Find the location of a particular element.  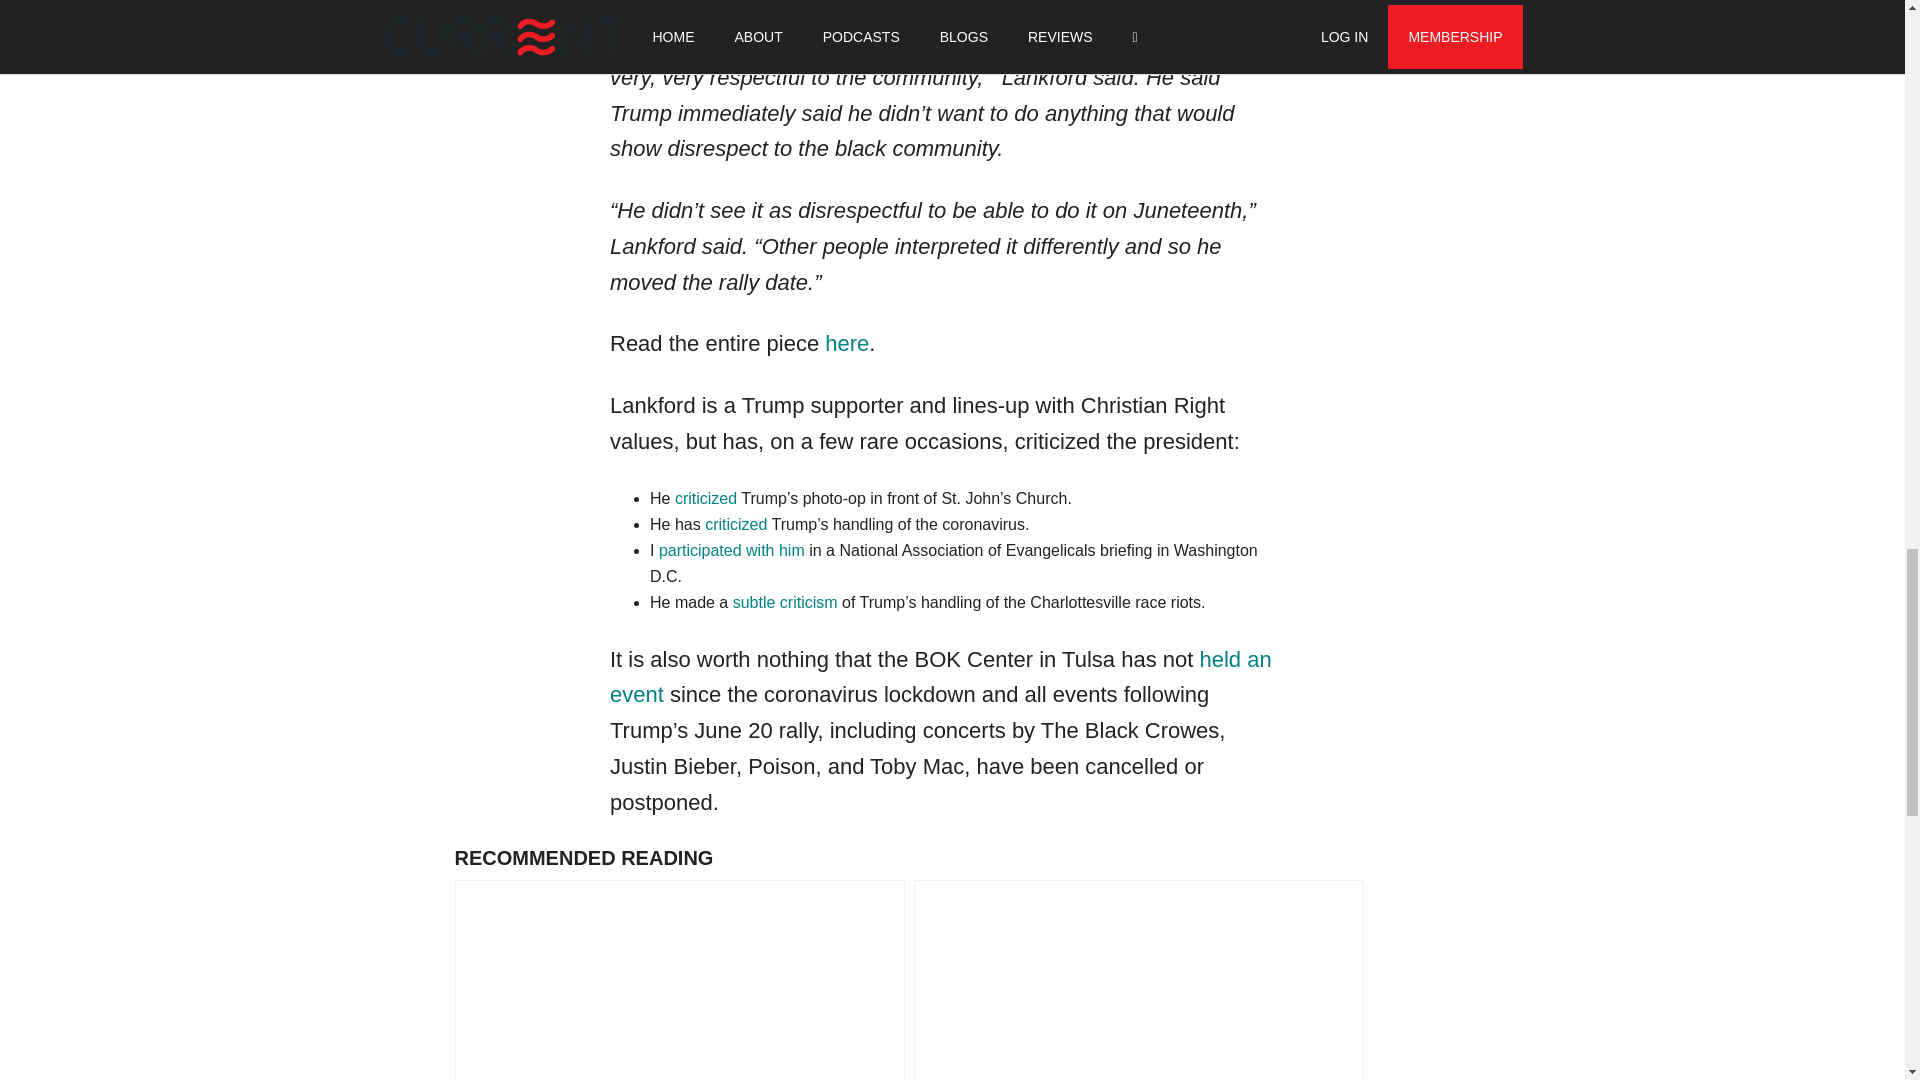

here is located at coordinates (847, 343).